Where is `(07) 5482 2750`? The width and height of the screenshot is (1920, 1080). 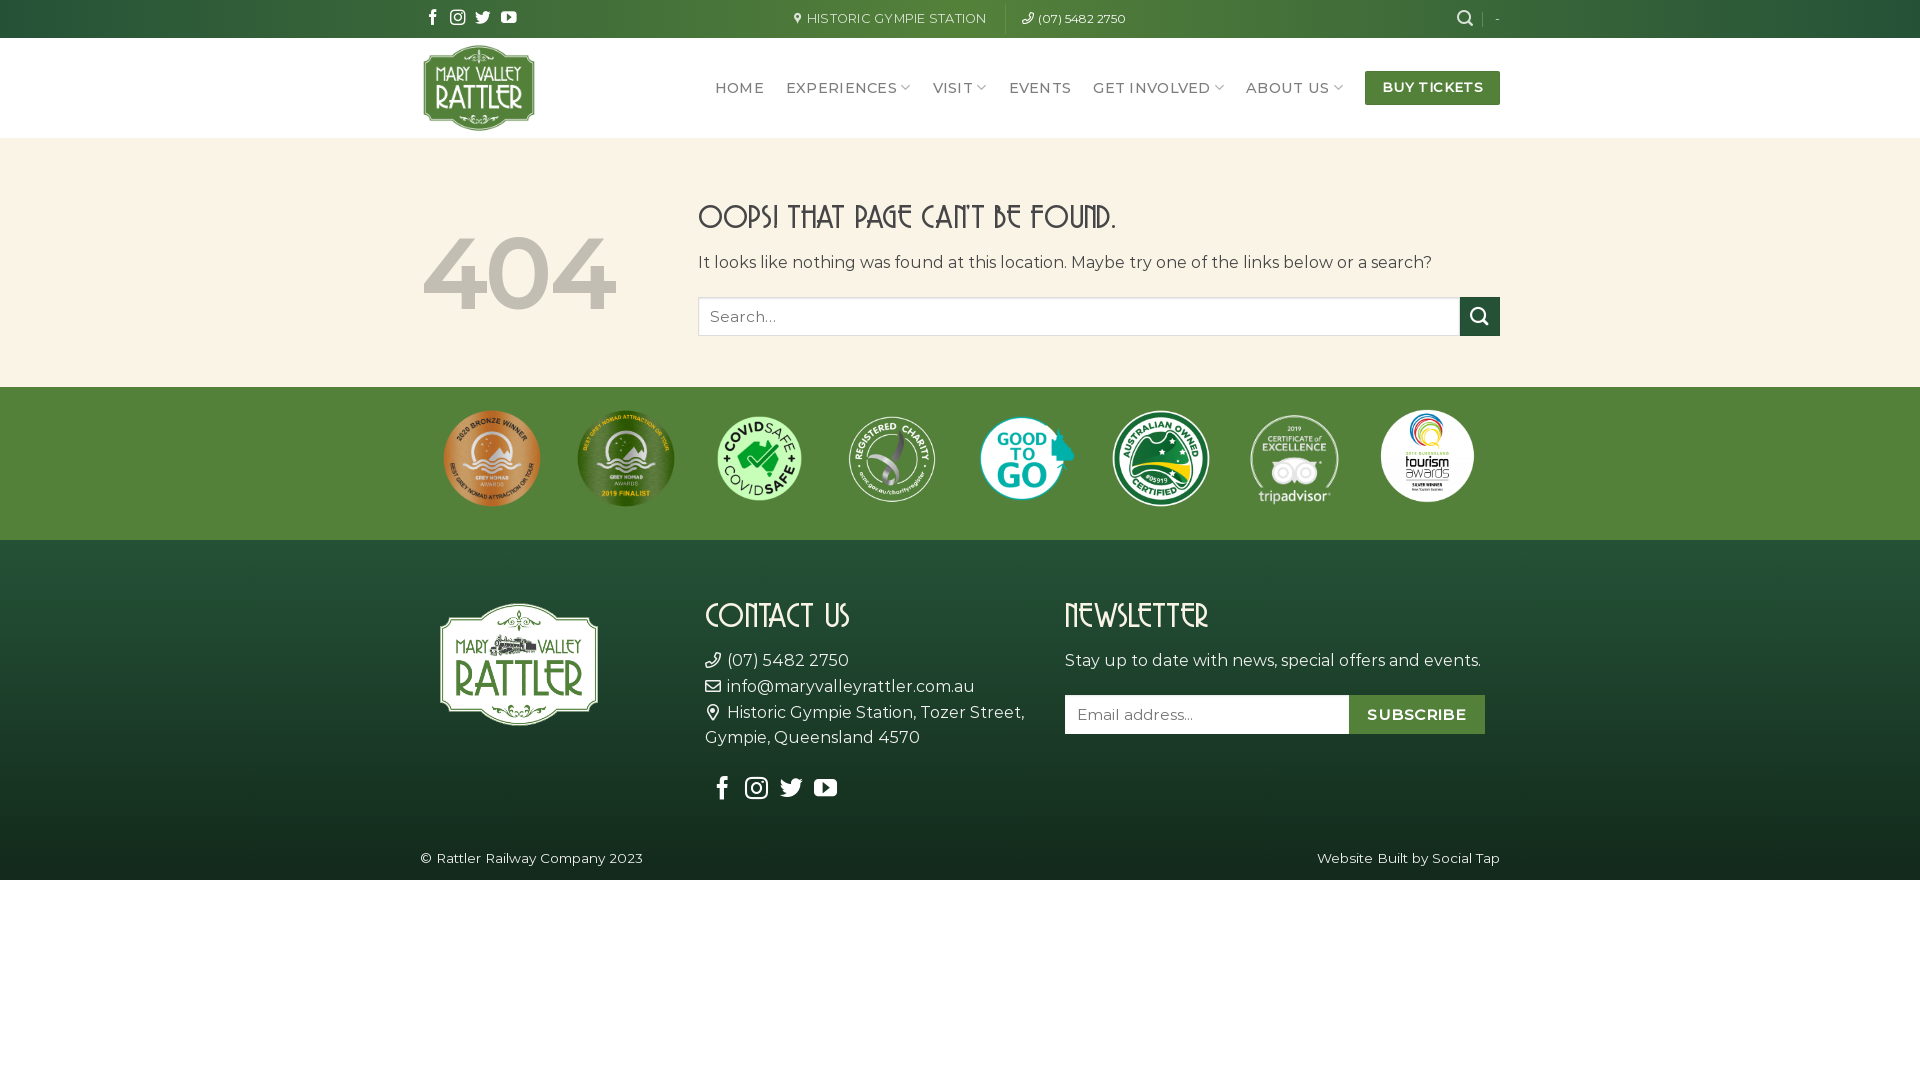
(07) 5482 2750 is located at coordinates (1074, 18).